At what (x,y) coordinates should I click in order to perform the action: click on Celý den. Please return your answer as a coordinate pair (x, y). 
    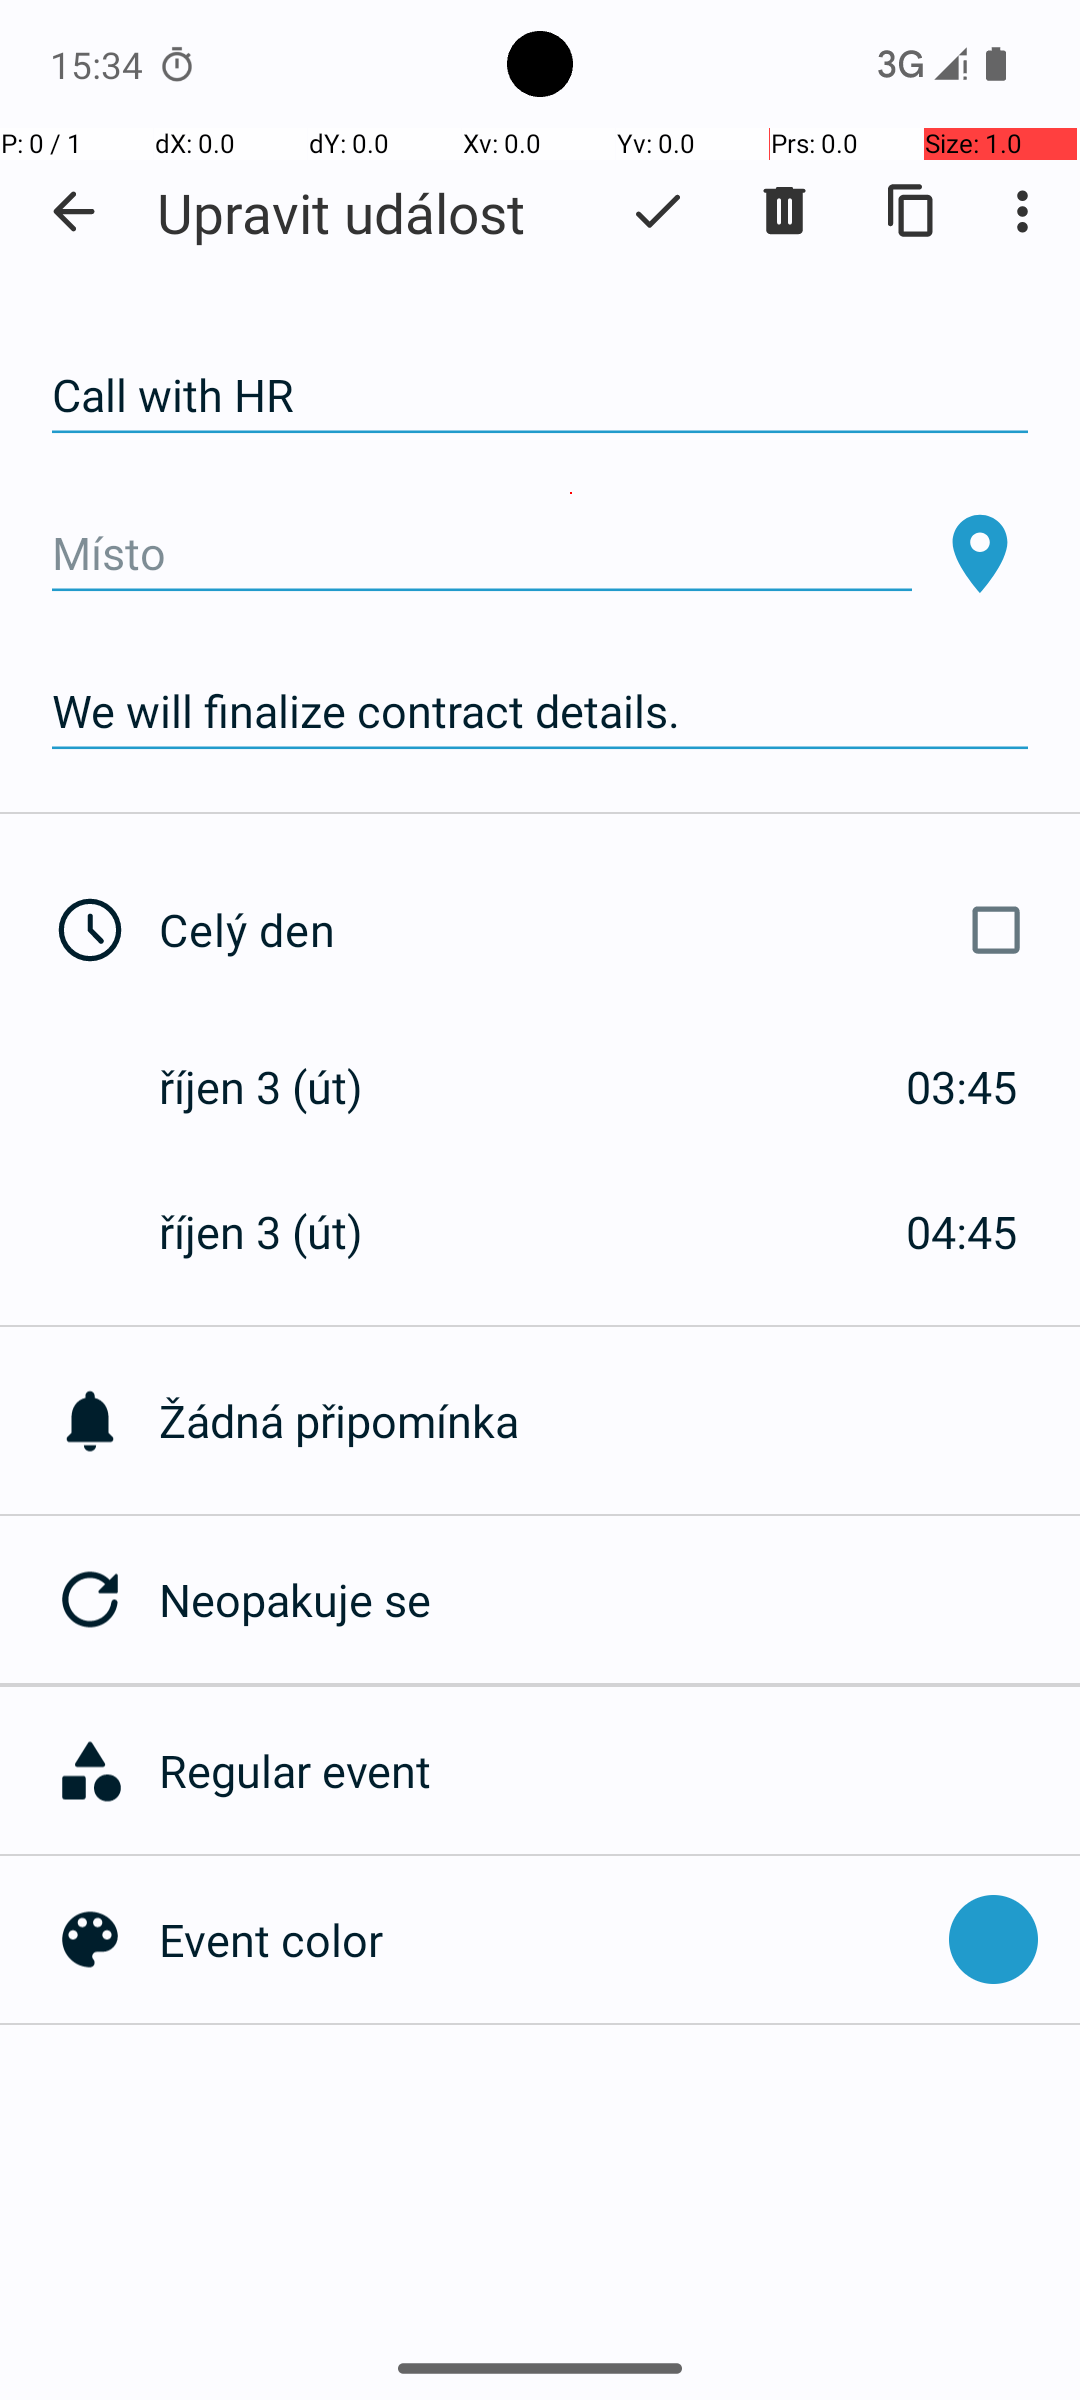
    Looking at the image, I should click on (598, 930).